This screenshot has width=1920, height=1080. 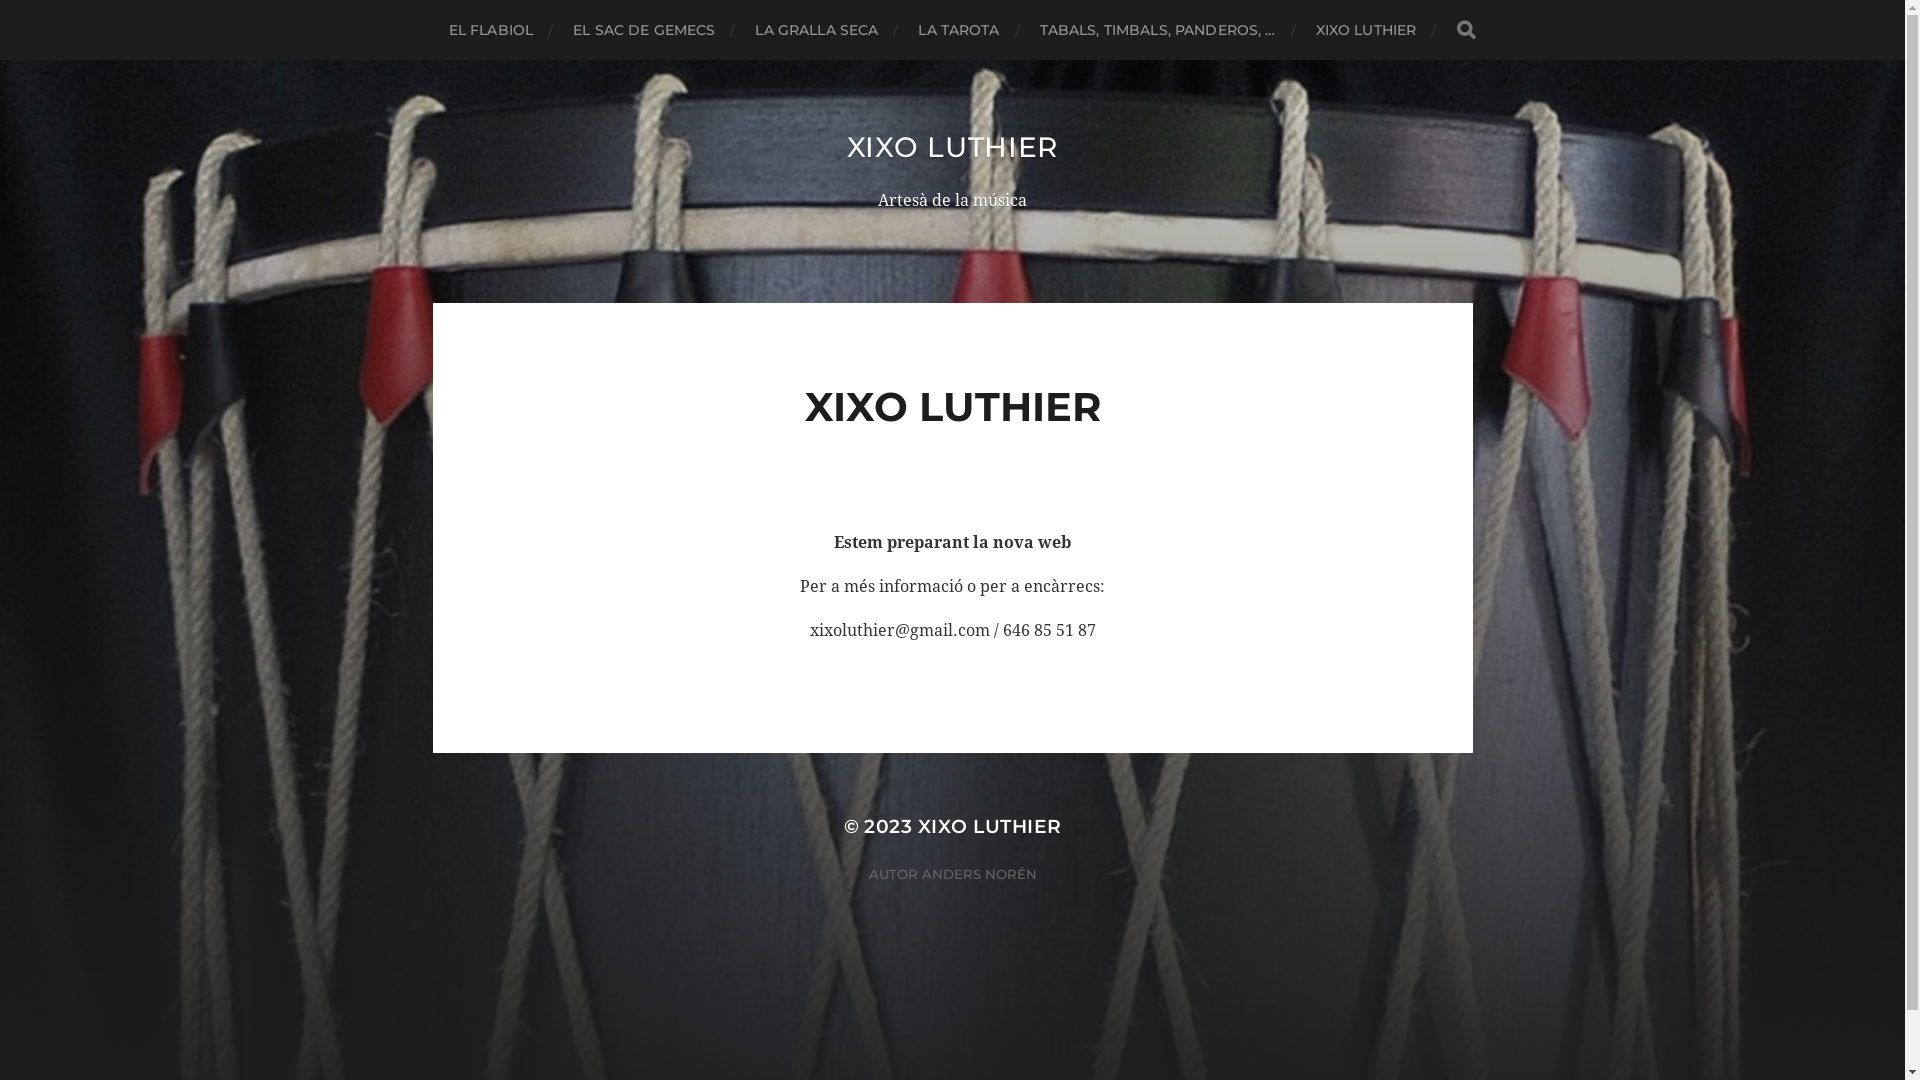 I want to click on LA GRALLA SECA, so click(x=816, y=30).